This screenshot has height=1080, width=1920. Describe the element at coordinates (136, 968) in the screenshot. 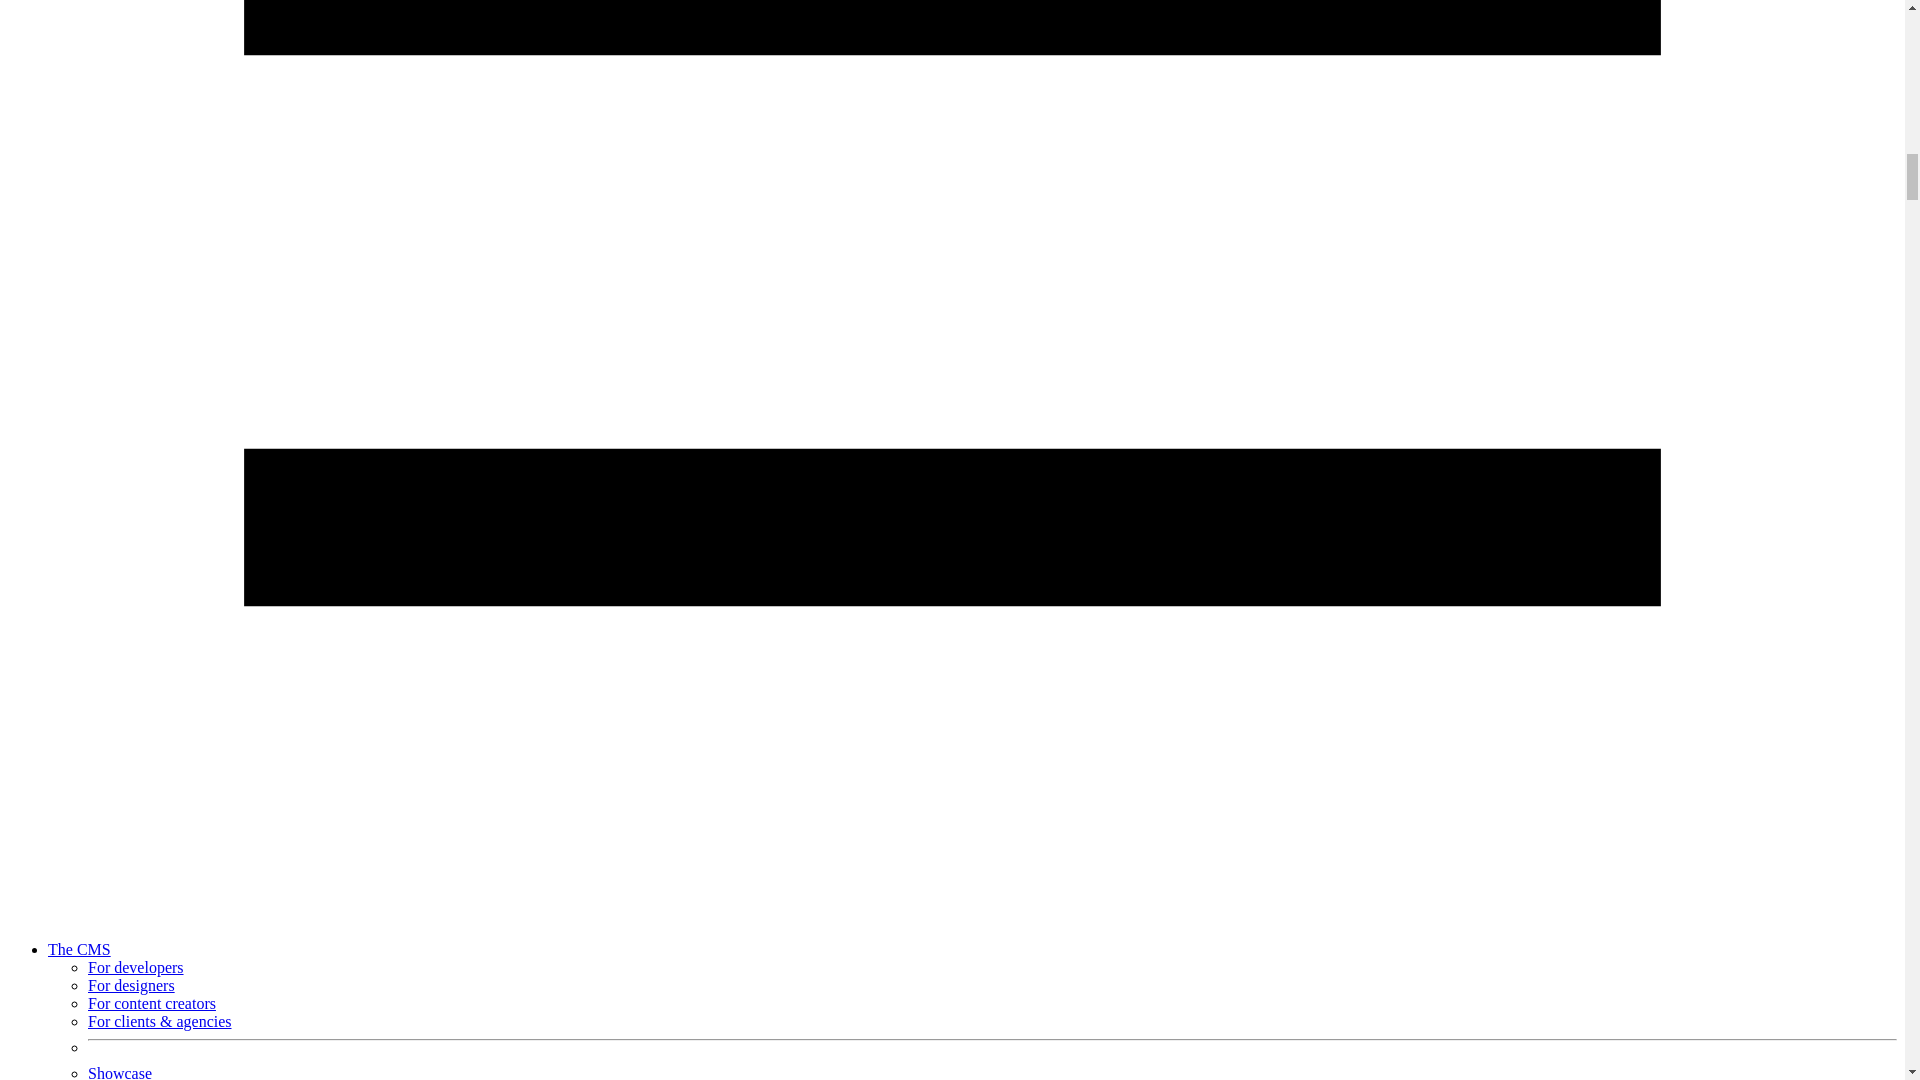

I see `For developers` at that location.